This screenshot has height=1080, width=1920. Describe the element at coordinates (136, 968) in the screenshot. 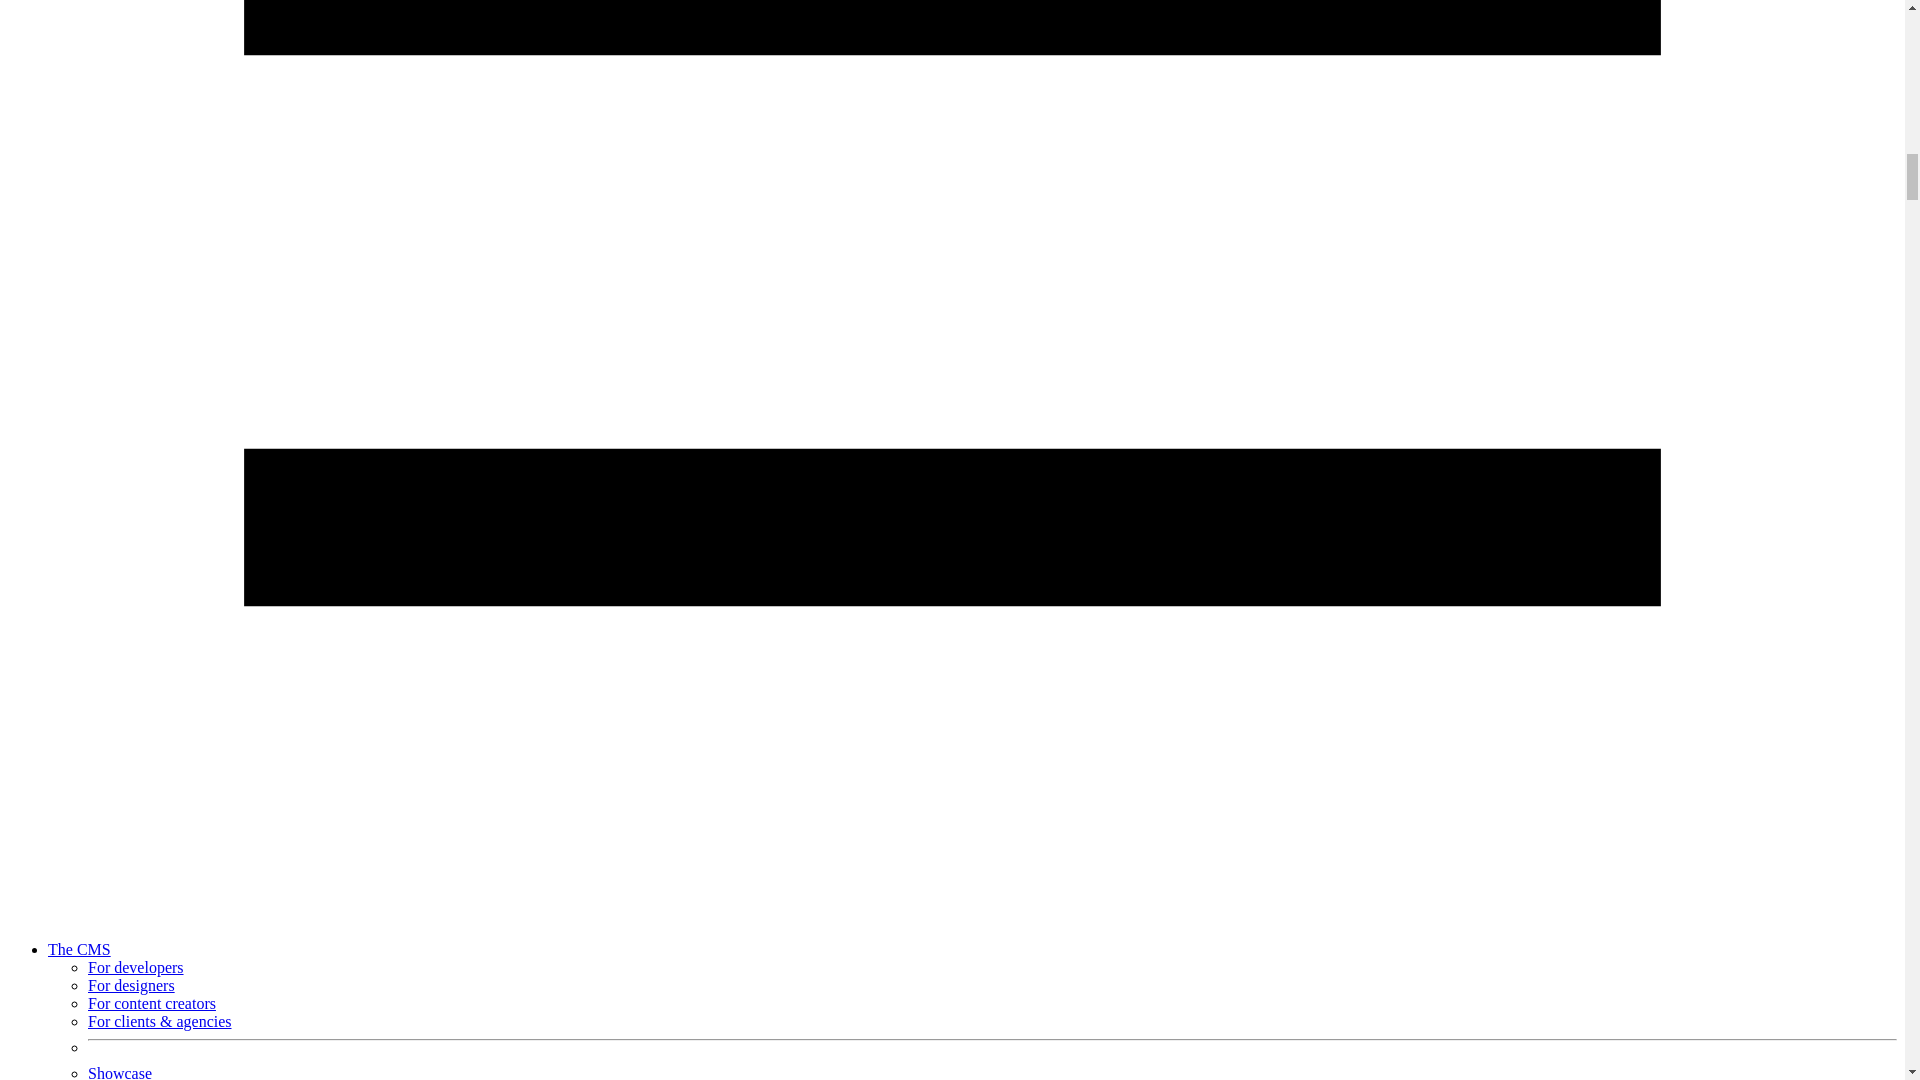

I see `For developers` at that location.